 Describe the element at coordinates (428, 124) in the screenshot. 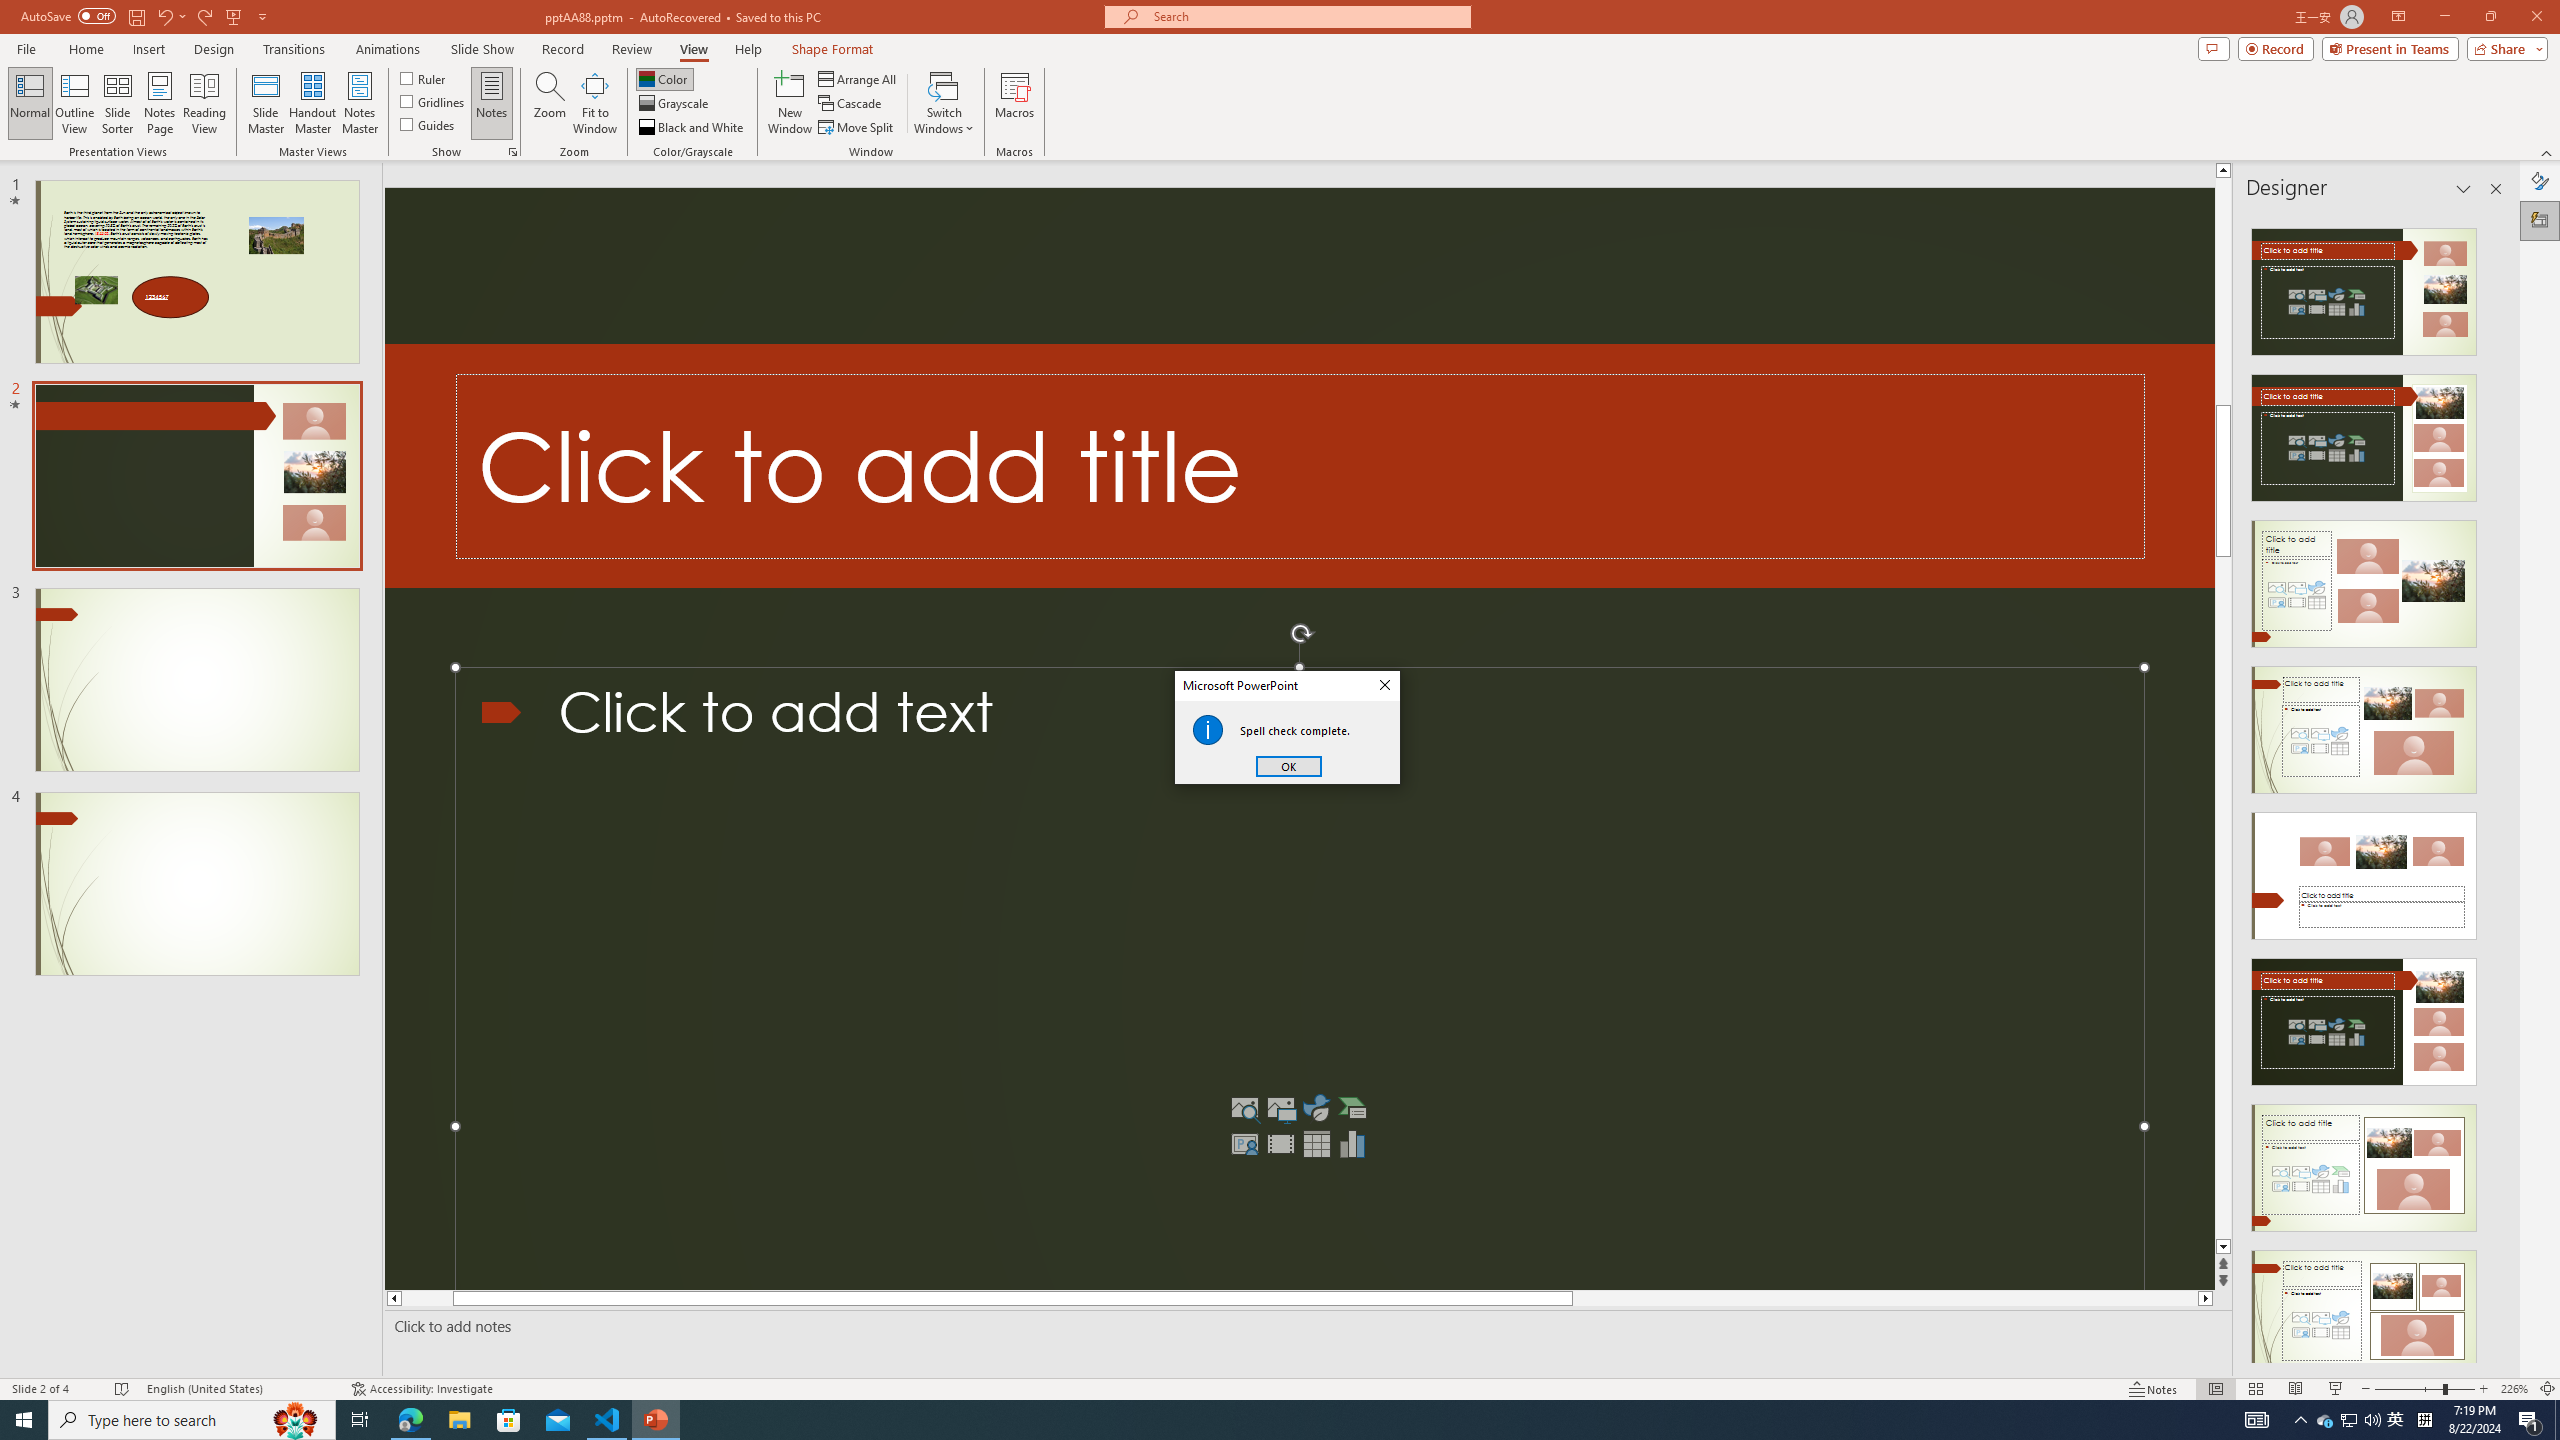

I see `Guides` at that location.